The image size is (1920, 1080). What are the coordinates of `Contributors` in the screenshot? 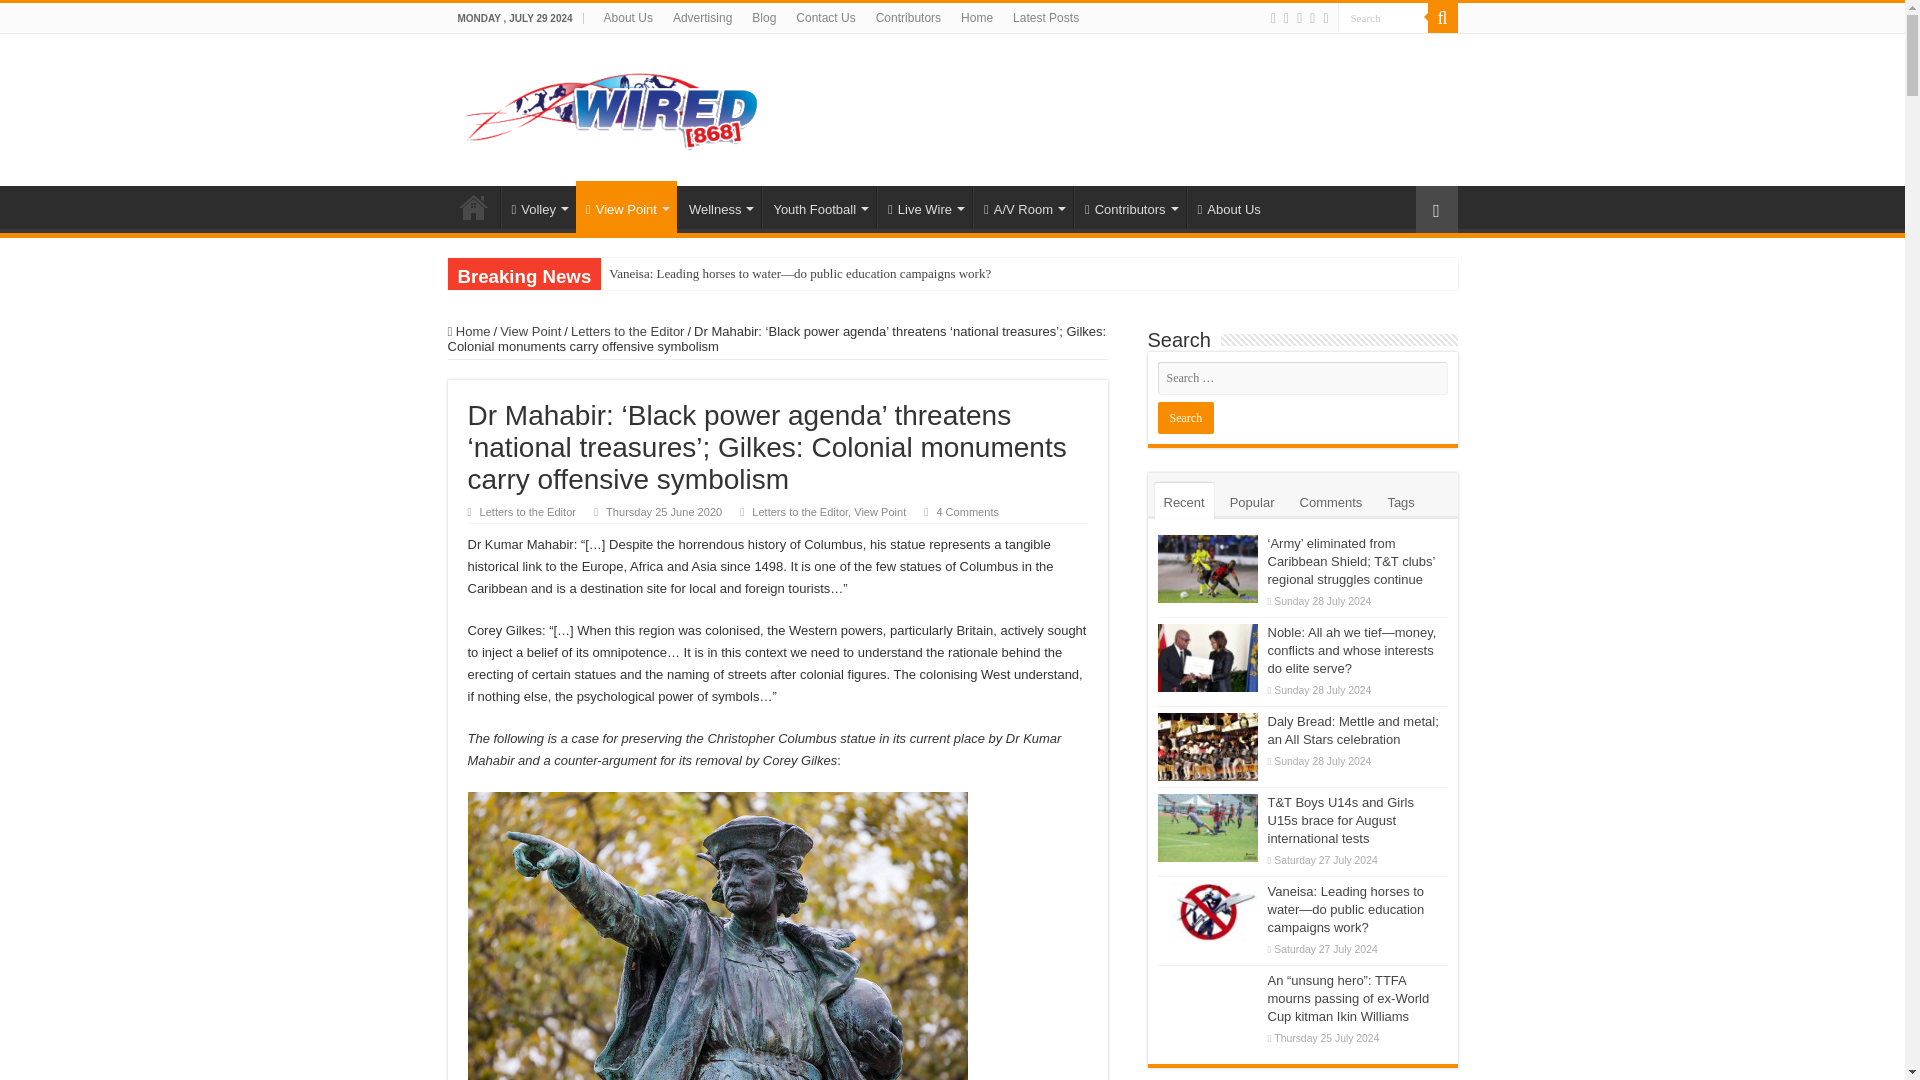 It's located at (908, 18).